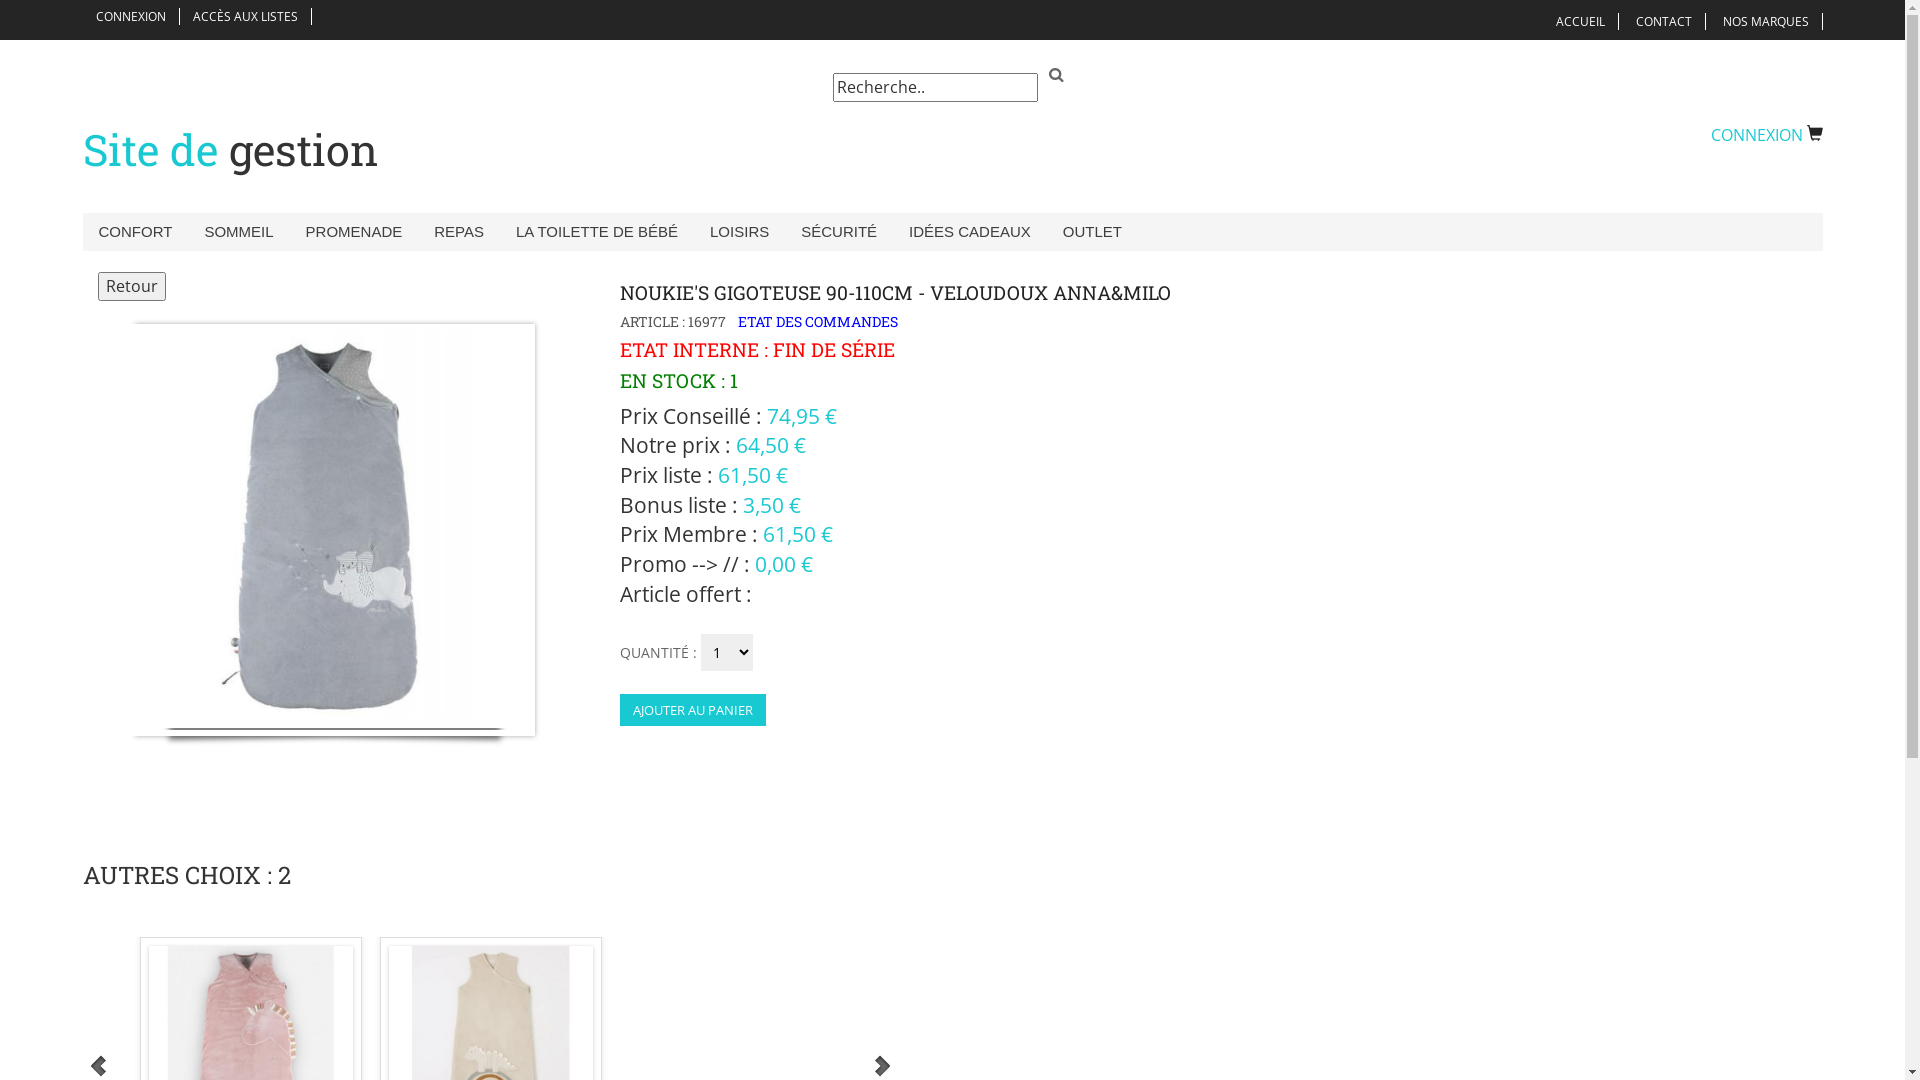 The height and width of the screenshot is (1080, 1920). What do you see at coordinates (693, 710) in the screenshot?
I see `Ajouter au panier` at bounding box center [693, 710].